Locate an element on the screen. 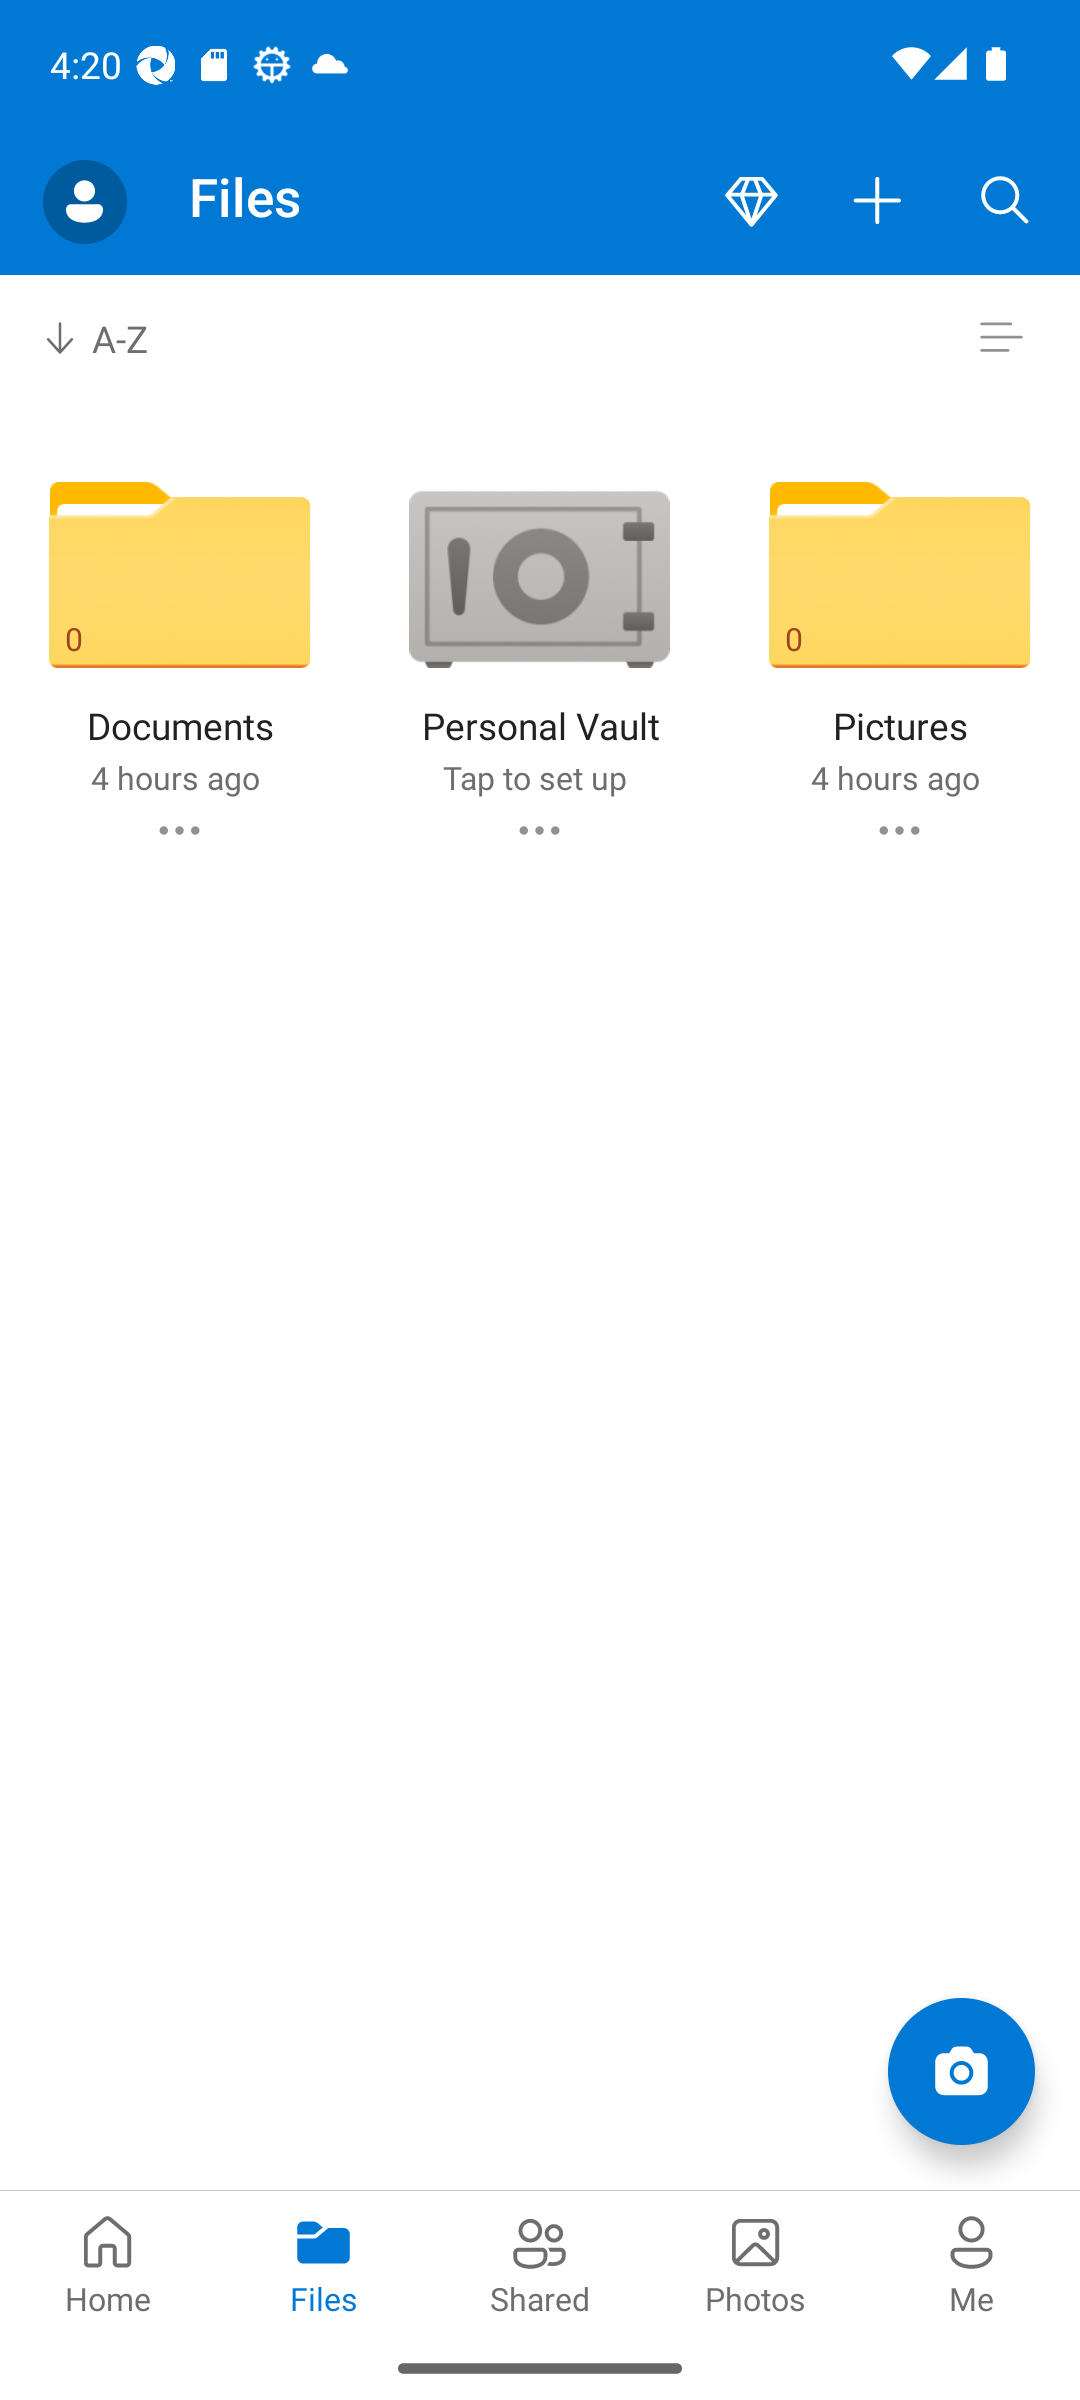 The width and height of the screenshot is (1080, 2400). A-Z Sort by combo box, sort by name, A to Z is located at coordinates (117, 338).